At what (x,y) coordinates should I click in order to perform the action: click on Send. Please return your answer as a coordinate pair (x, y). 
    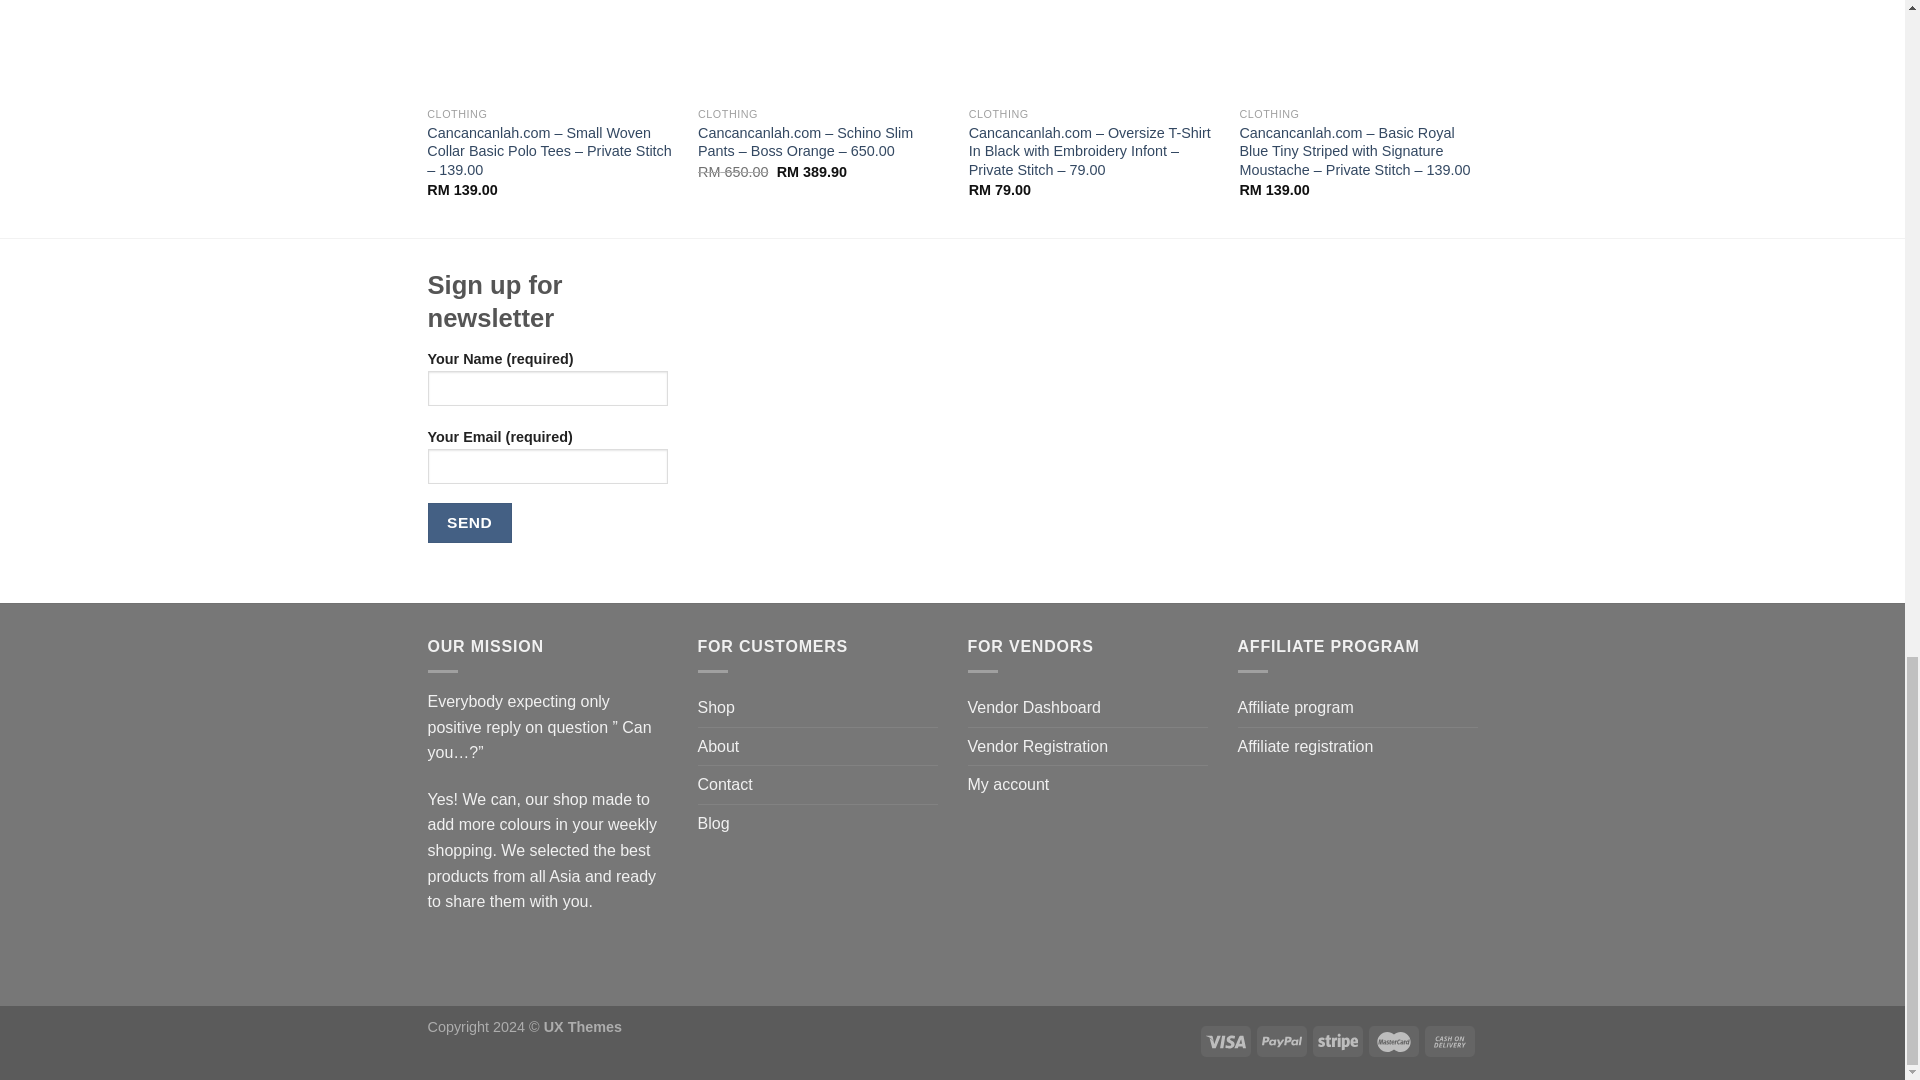
    Looking at the image, I should click on (470, 522).